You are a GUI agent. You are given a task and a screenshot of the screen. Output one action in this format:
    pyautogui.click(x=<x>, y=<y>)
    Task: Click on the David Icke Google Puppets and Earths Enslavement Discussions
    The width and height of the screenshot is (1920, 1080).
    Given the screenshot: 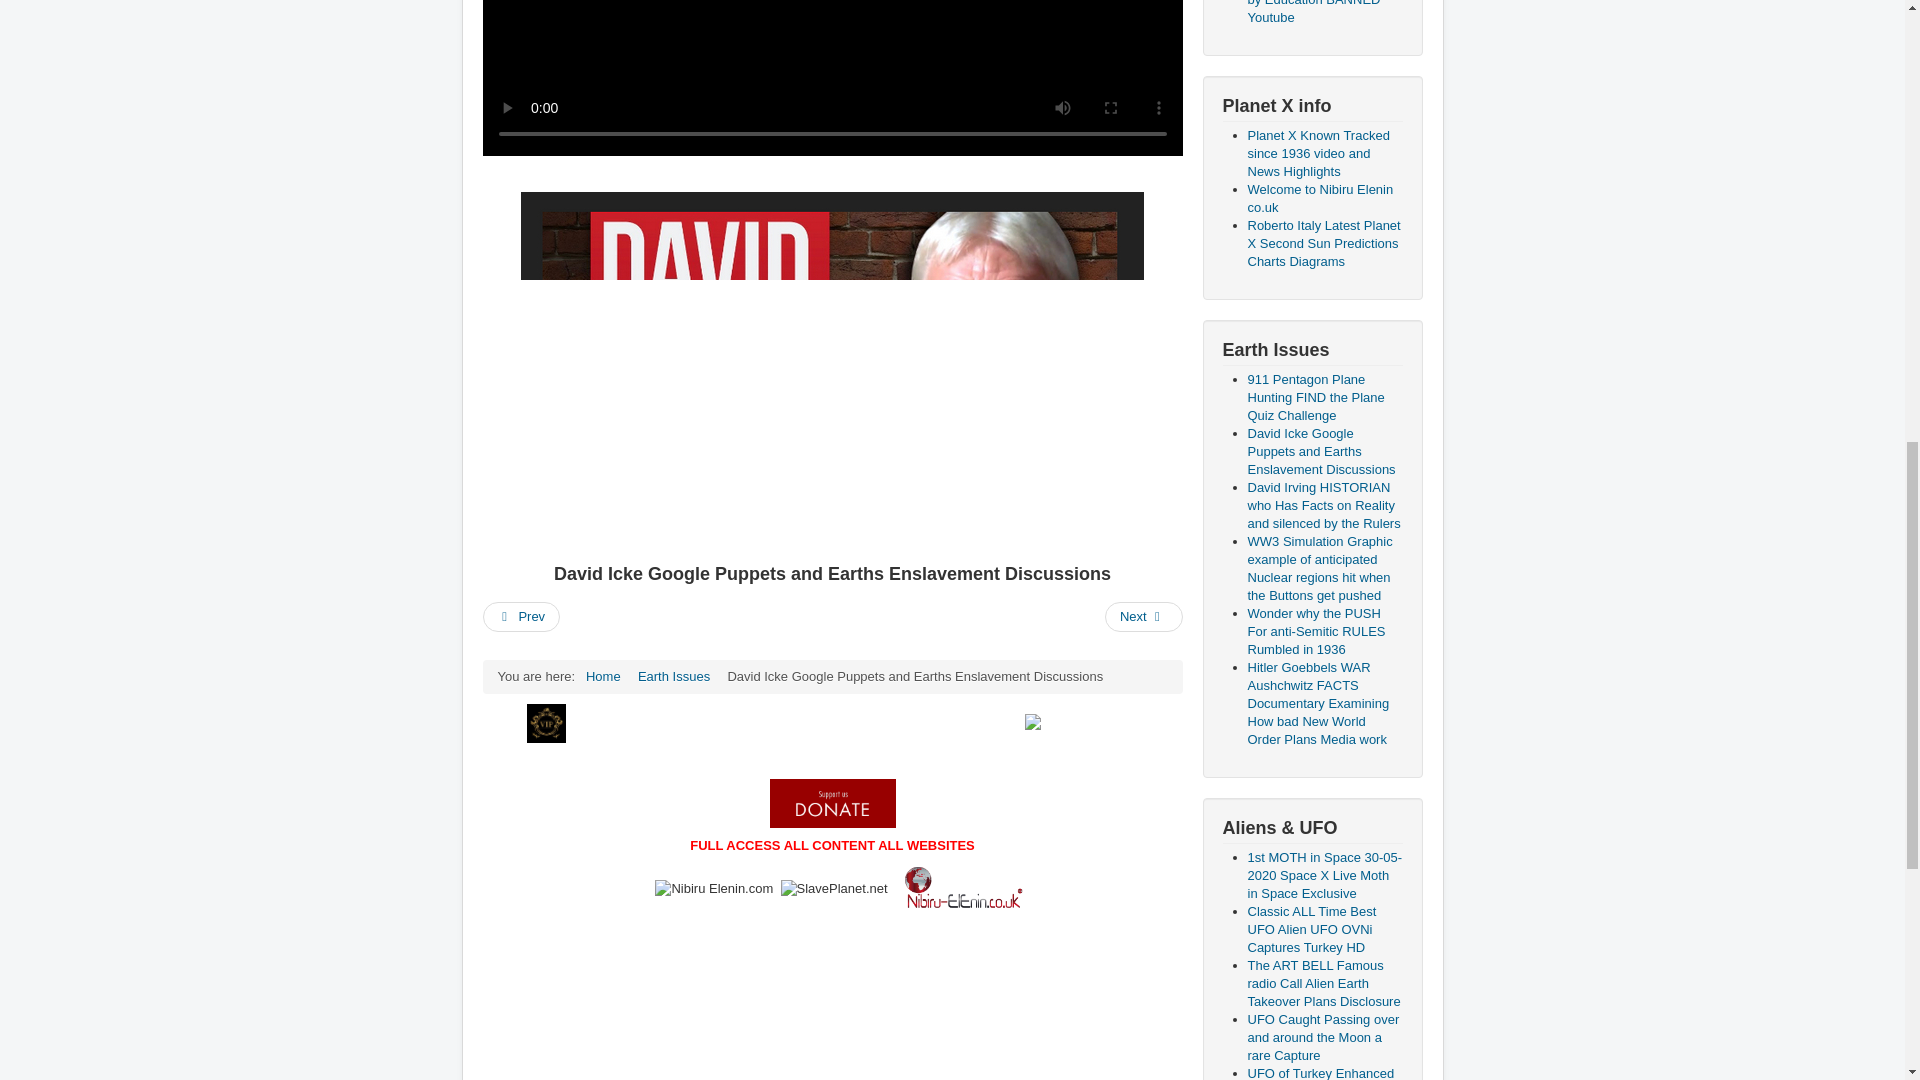 What is the action you would take?
    pyautogui.click(x=832, y=372)
    